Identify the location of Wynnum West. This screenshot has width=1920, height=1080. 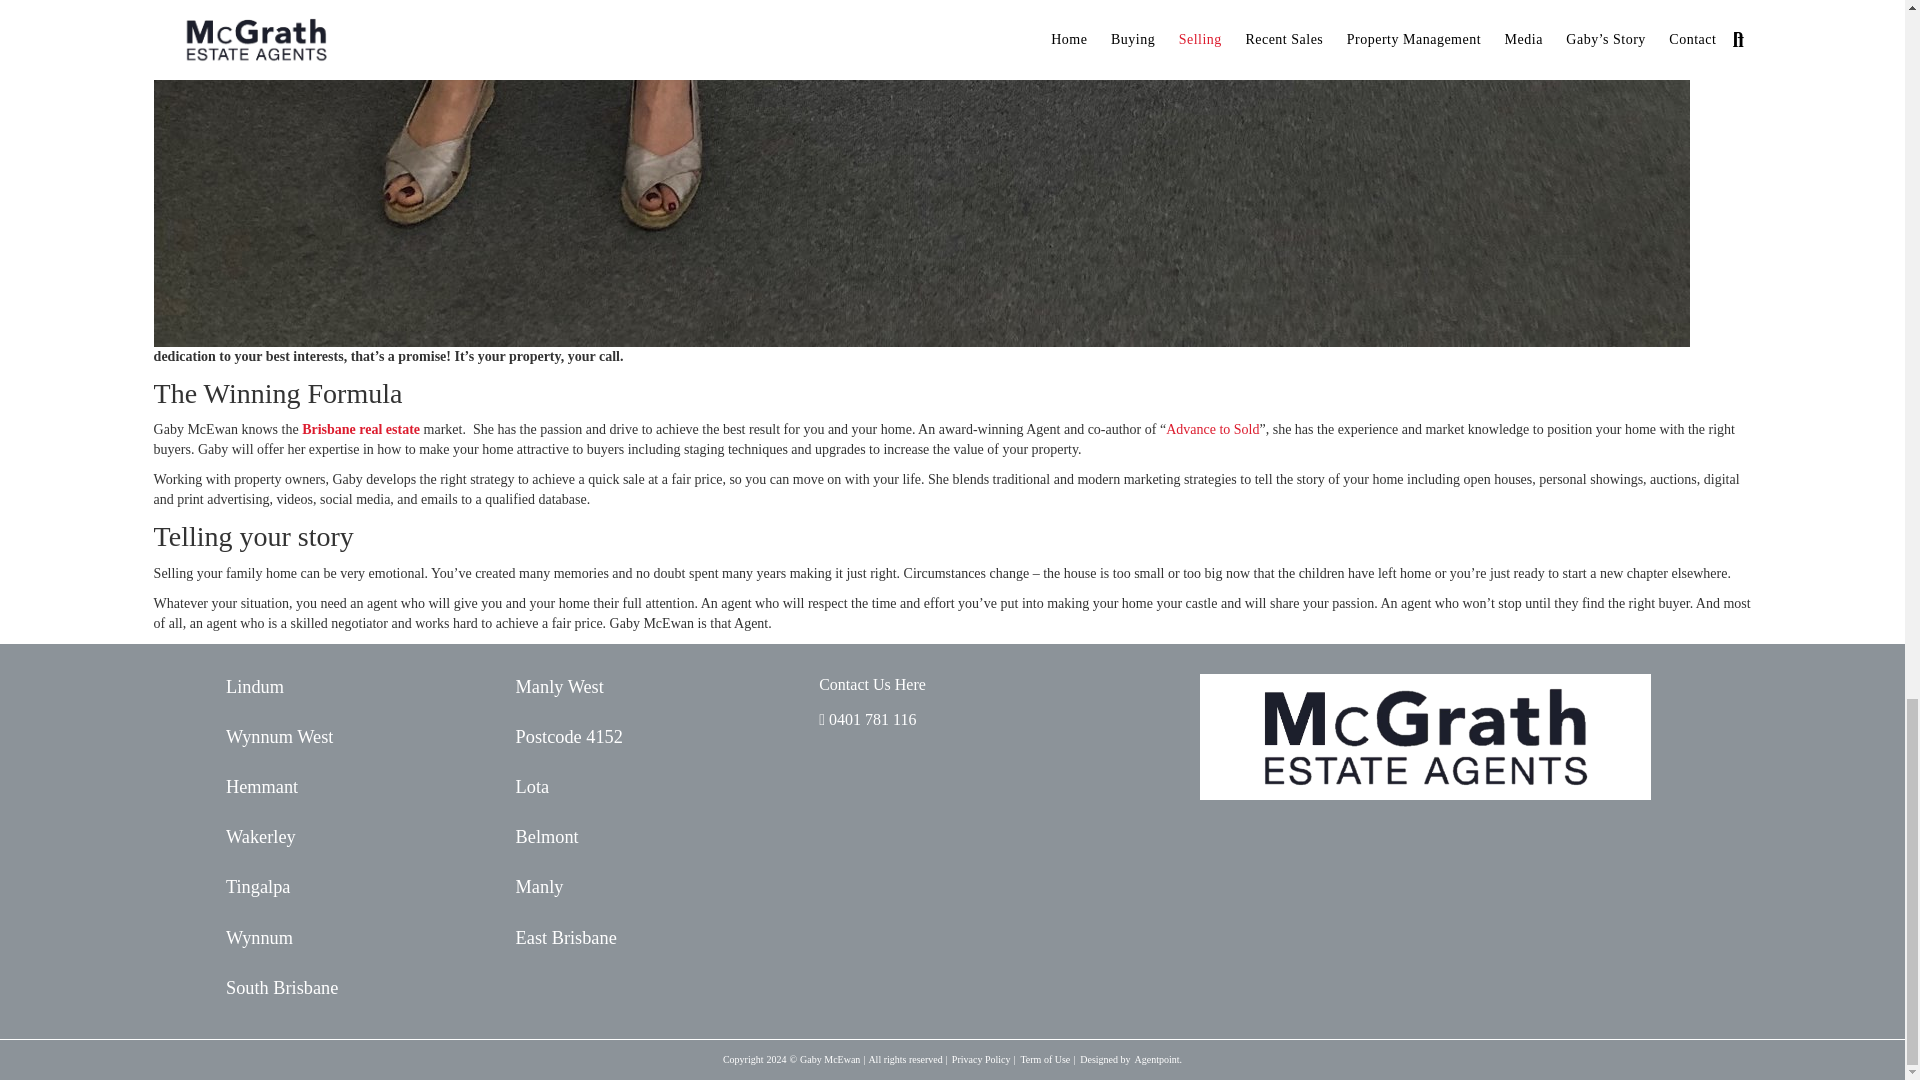
(362, 736).